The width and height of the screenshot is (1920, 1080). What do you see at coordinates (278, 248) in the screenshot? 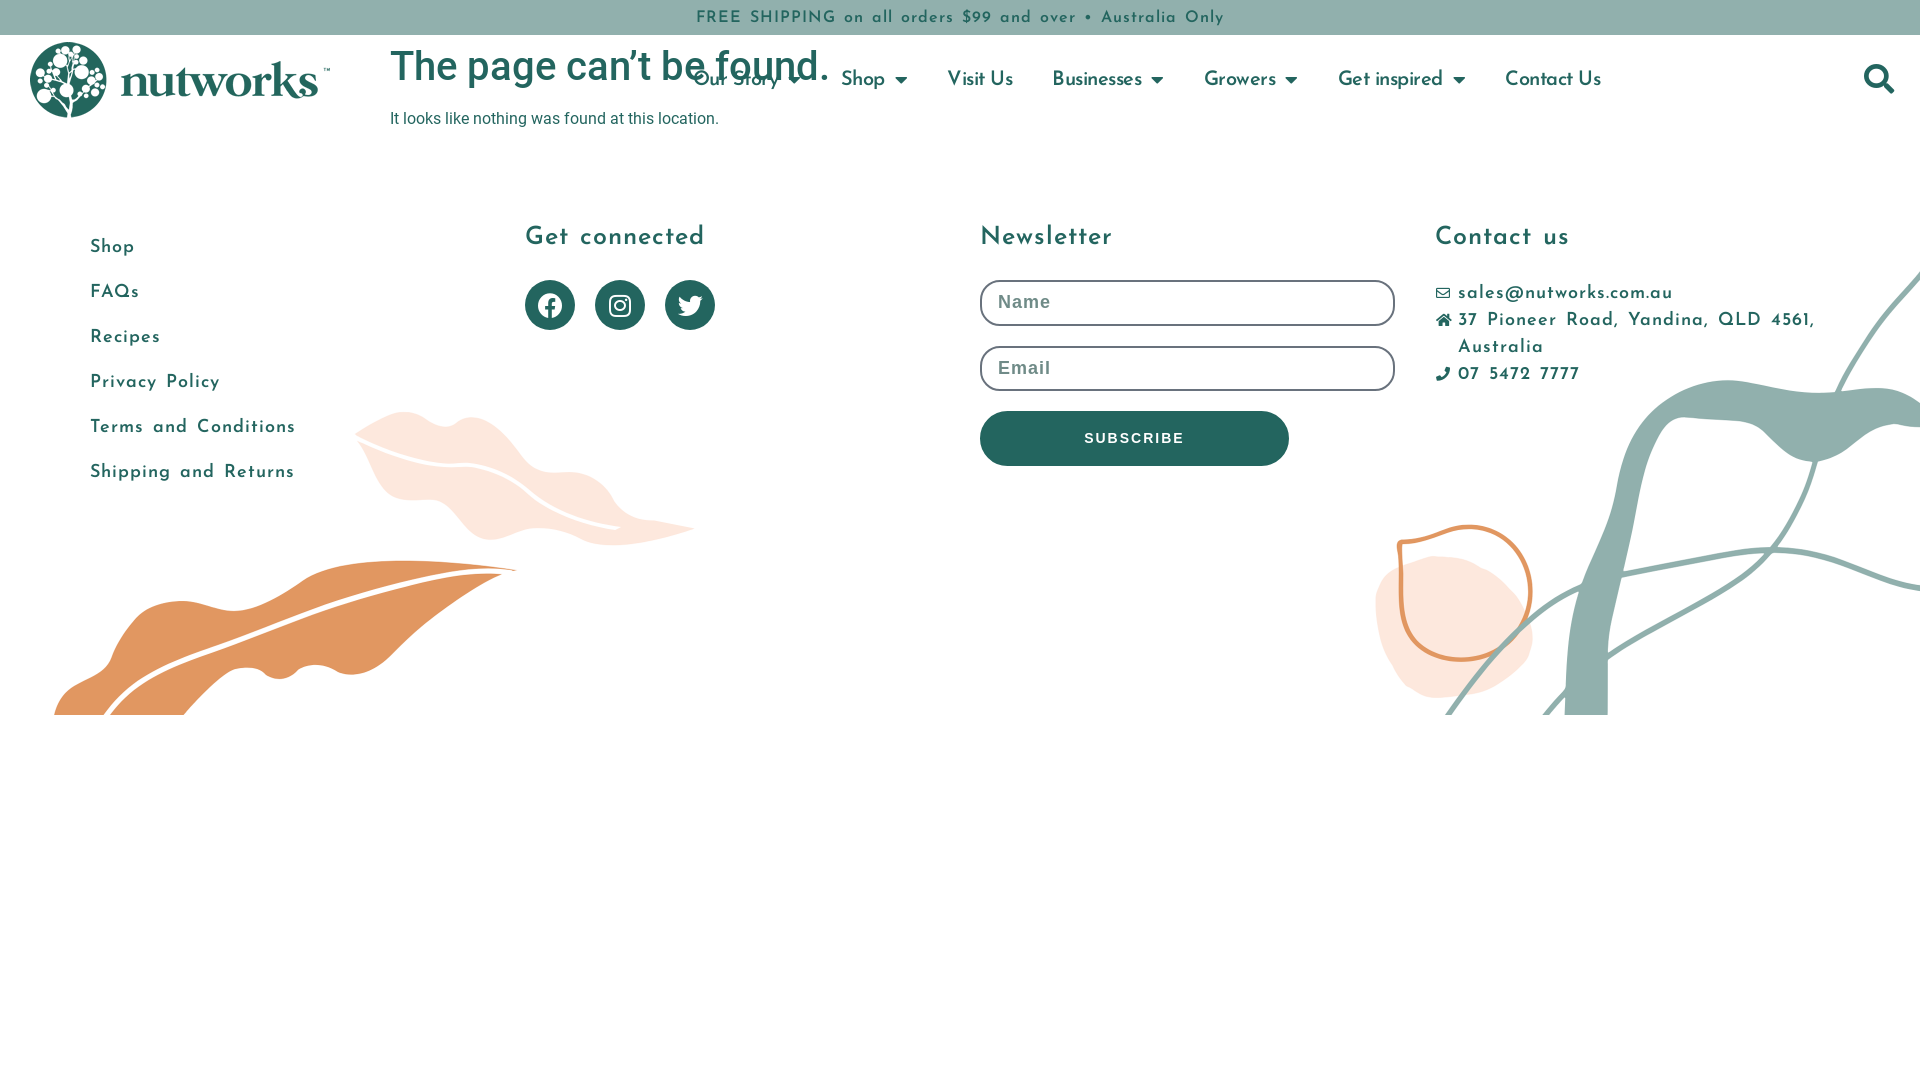
I see `Shop` at bounding box center [278, 248].